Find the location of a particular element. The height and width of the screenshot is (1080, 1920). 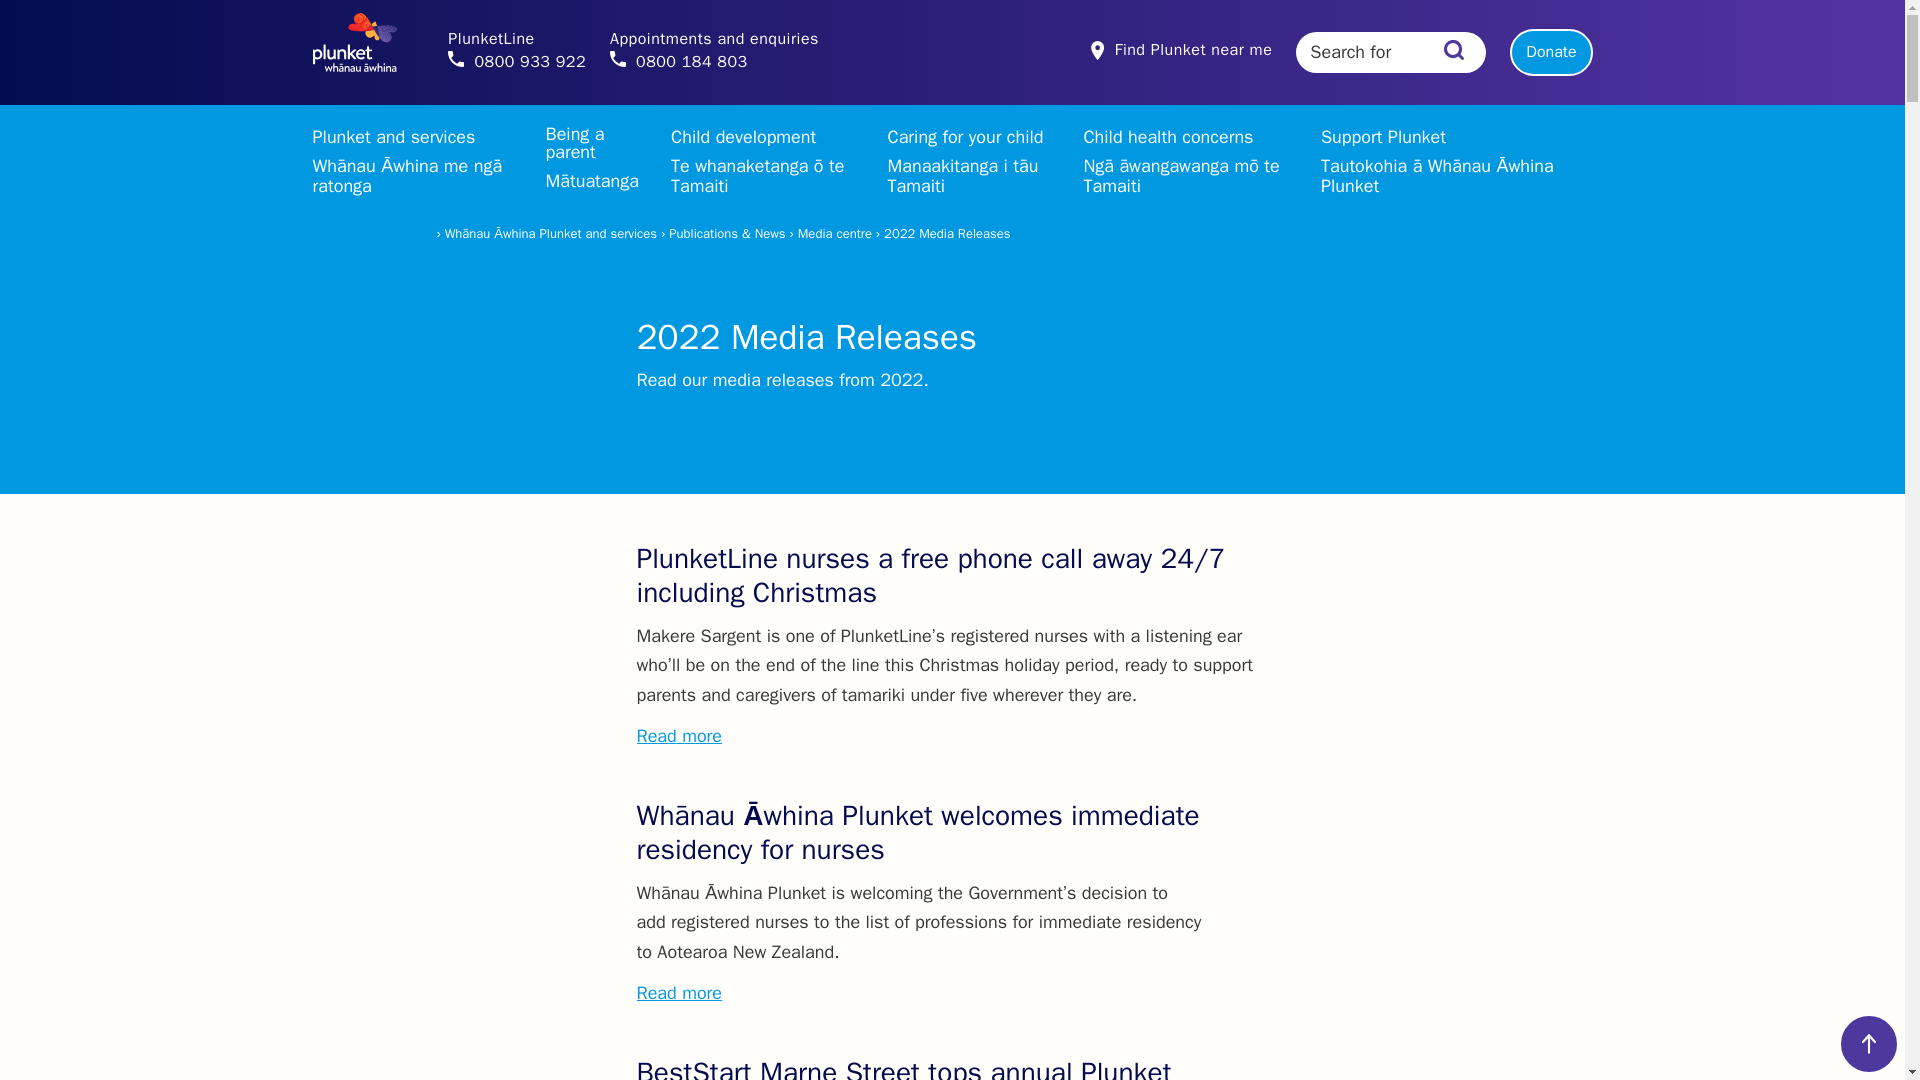

Find Plunket near me is located at coordinates (1453, 52).